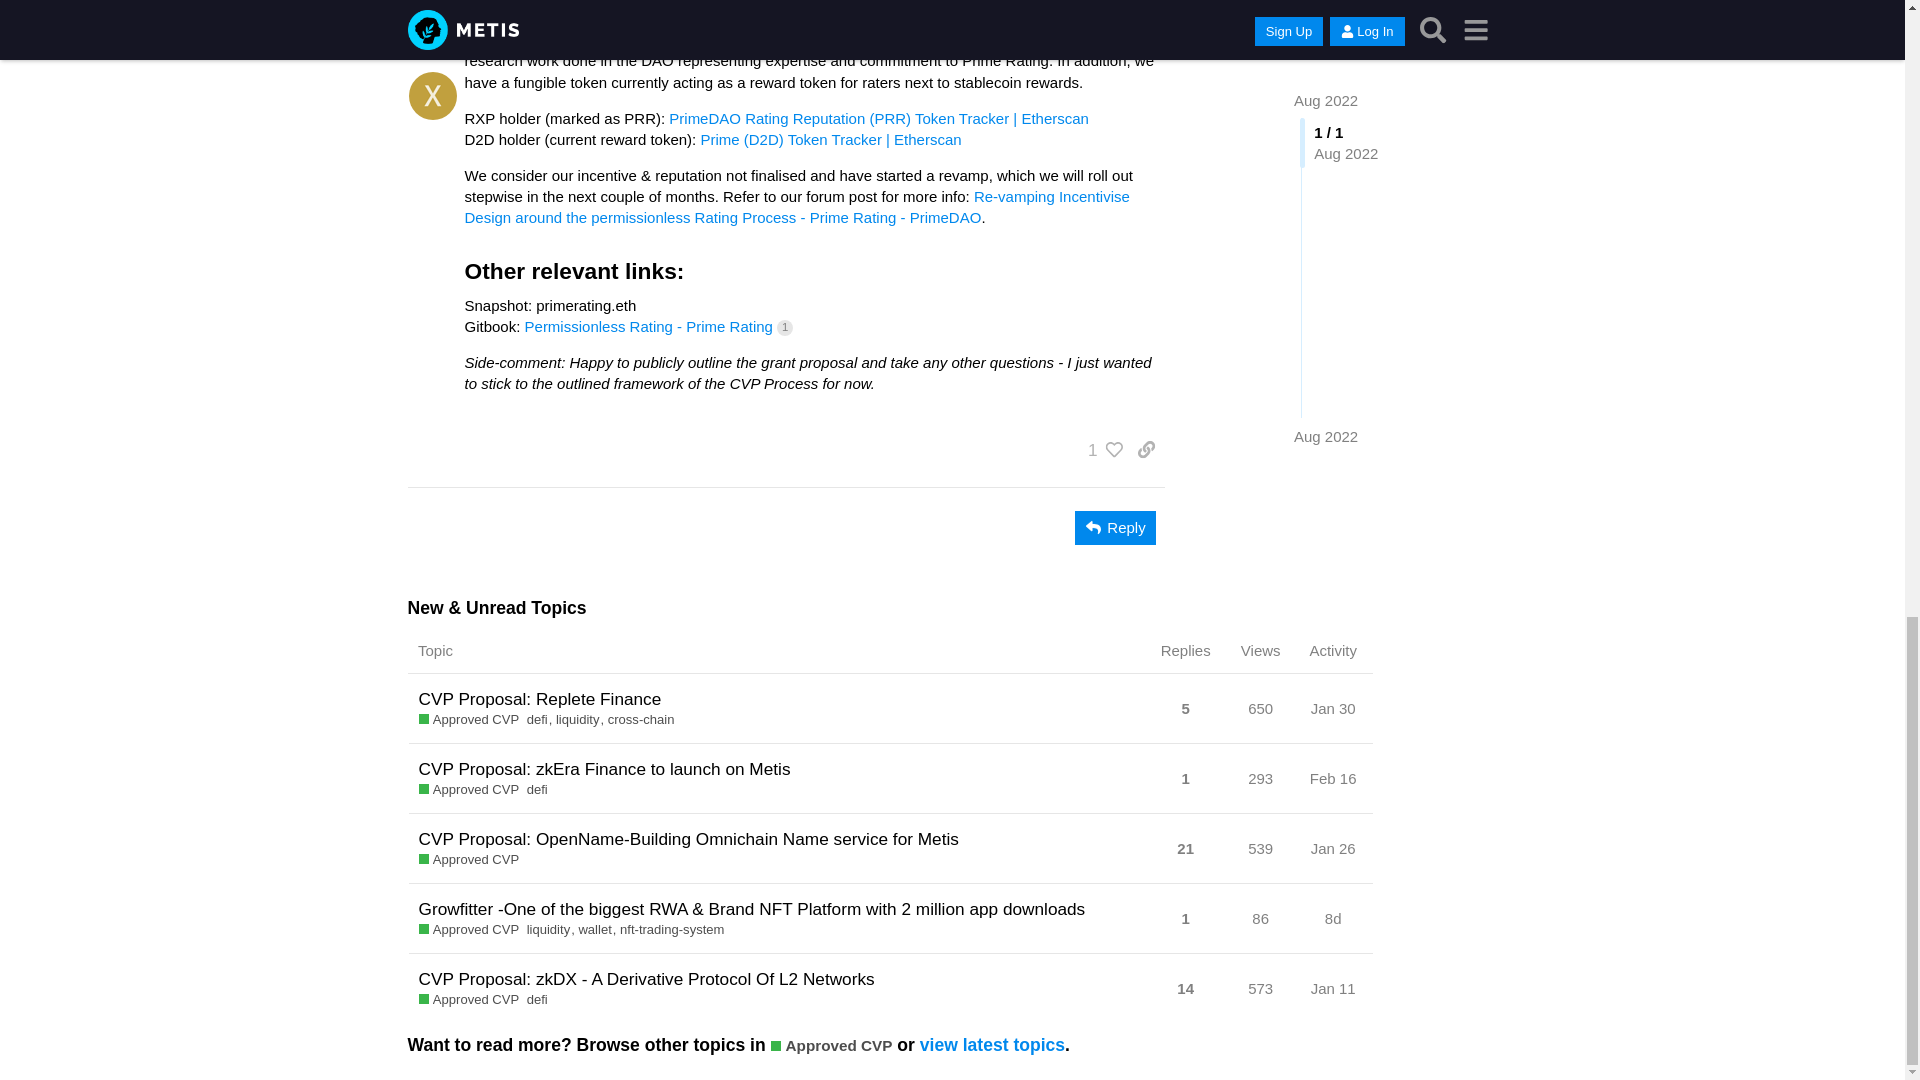 Image resolution: width=1920 pixels, height=1080 pixels. I want to click on 1, so click(1100, 450).